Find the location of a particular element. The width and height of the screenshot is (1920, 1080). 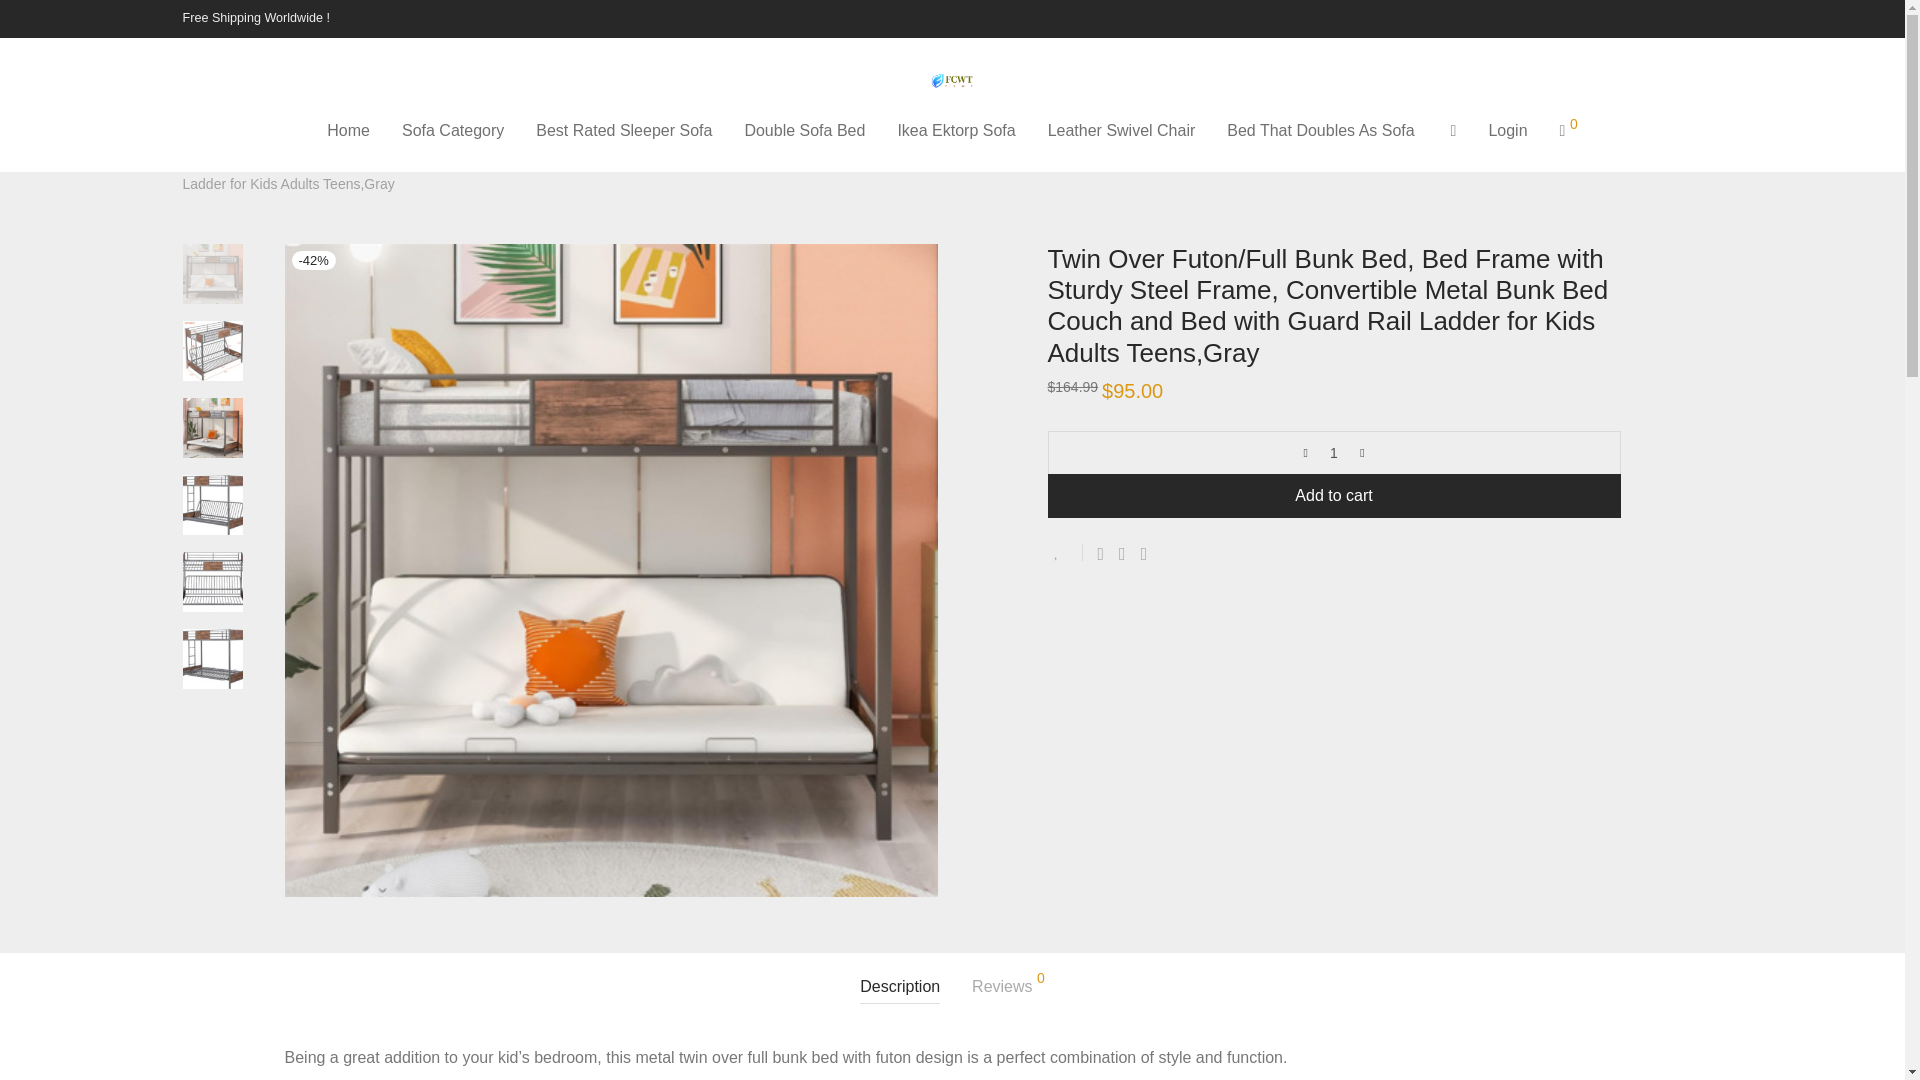

Leather Swivel Chair is located at coordinates (1122, 130).